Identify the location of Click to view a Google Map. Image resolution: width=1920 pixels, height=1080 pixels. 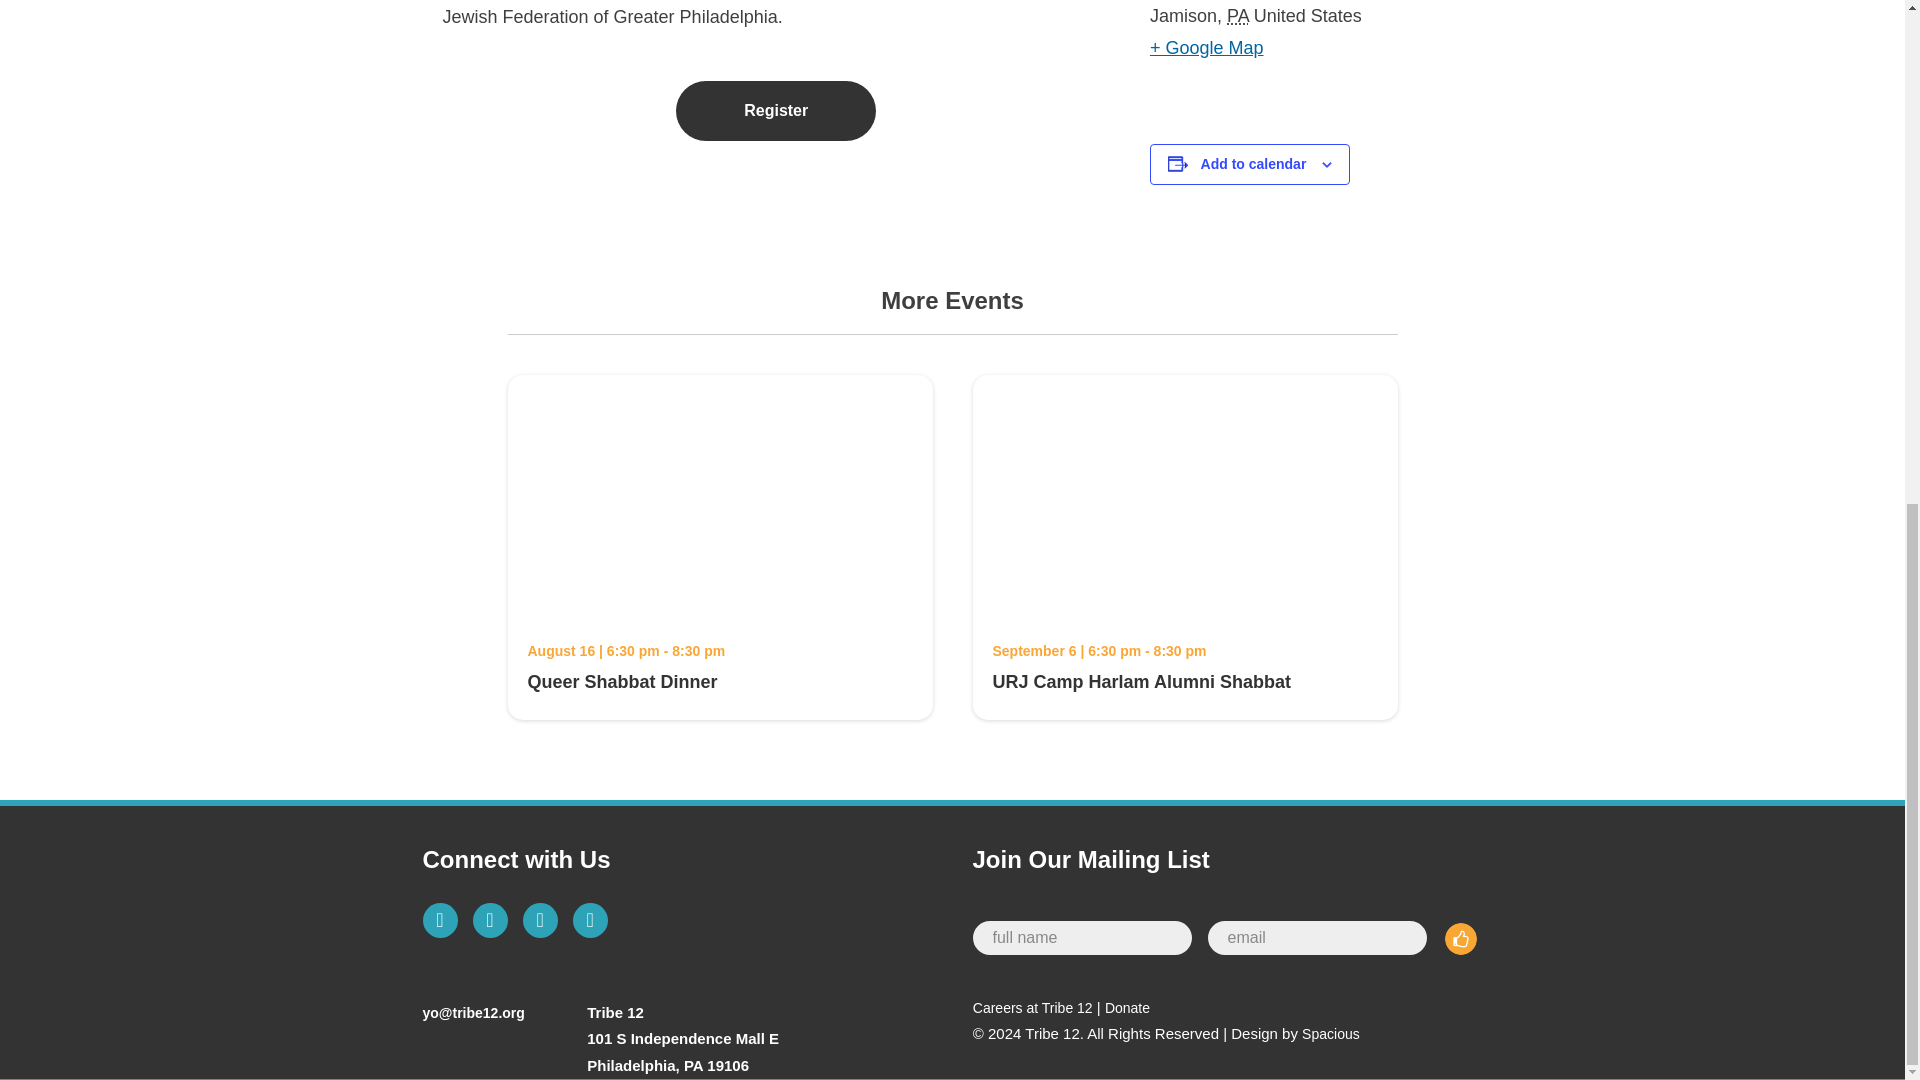
(1206, 48).